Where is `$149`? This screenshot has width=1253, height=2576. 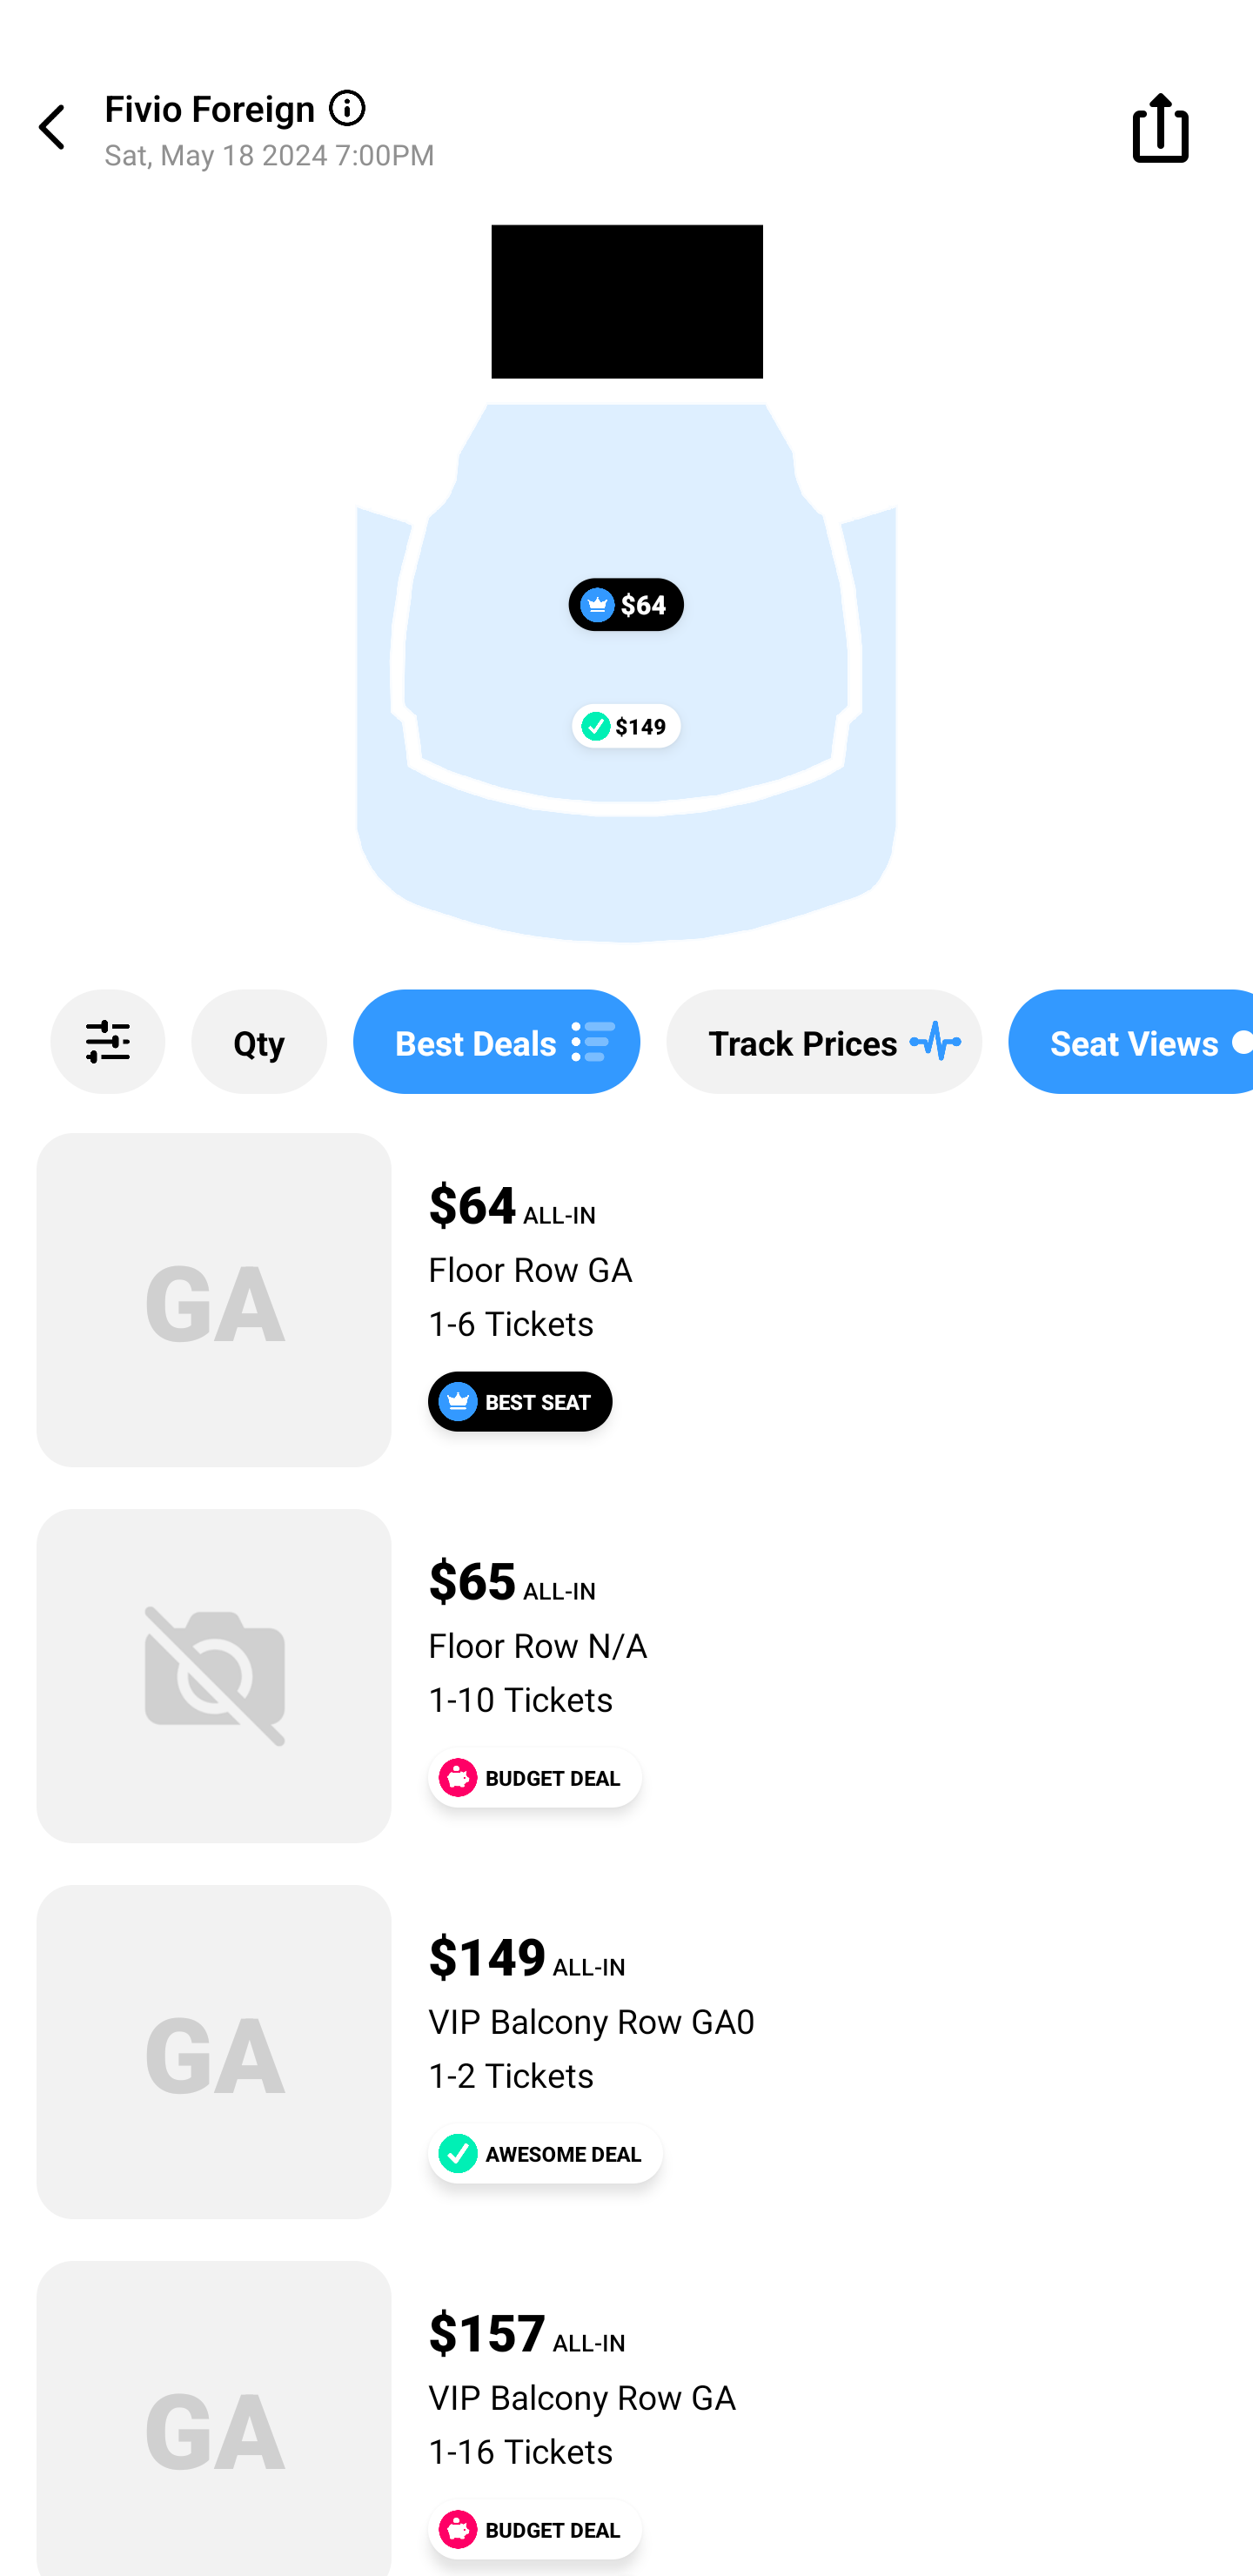 $149 is located at coordinates (626, 725).